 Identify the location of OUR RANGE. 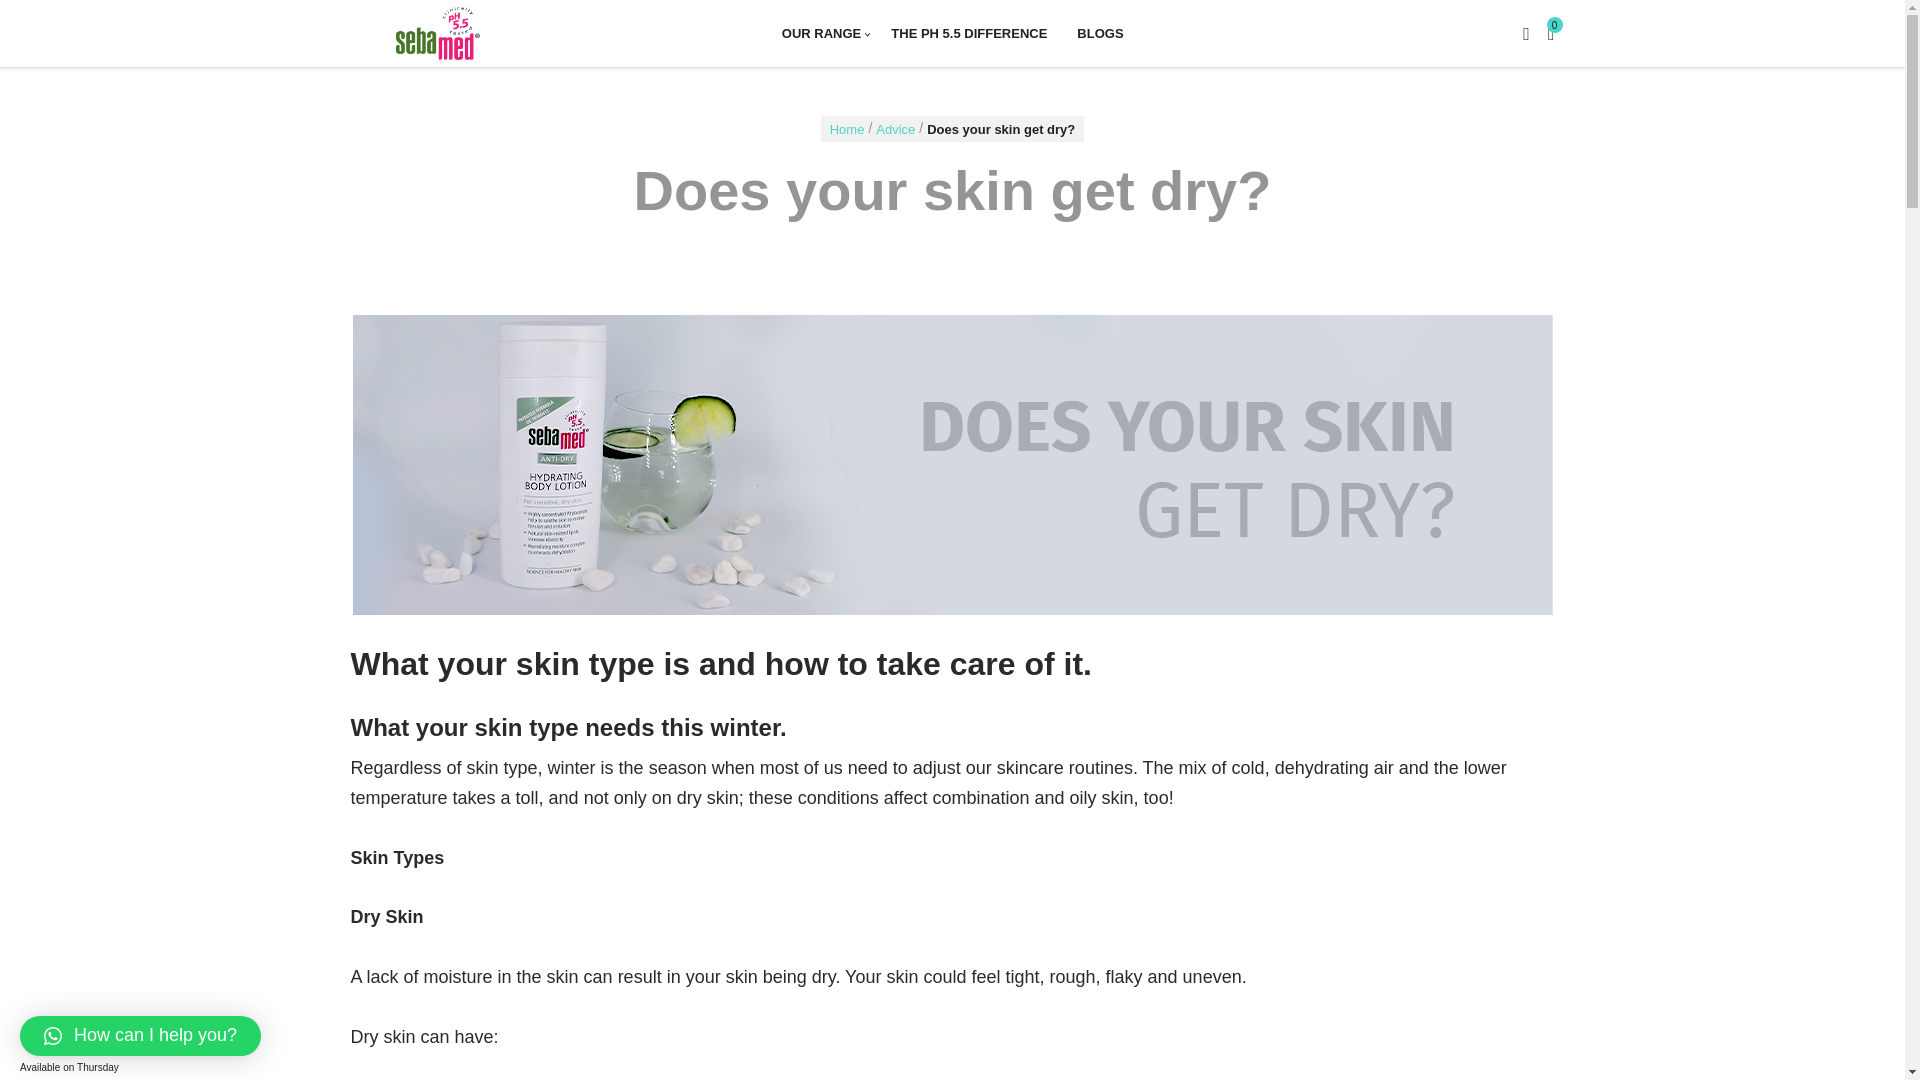
(820, 33).